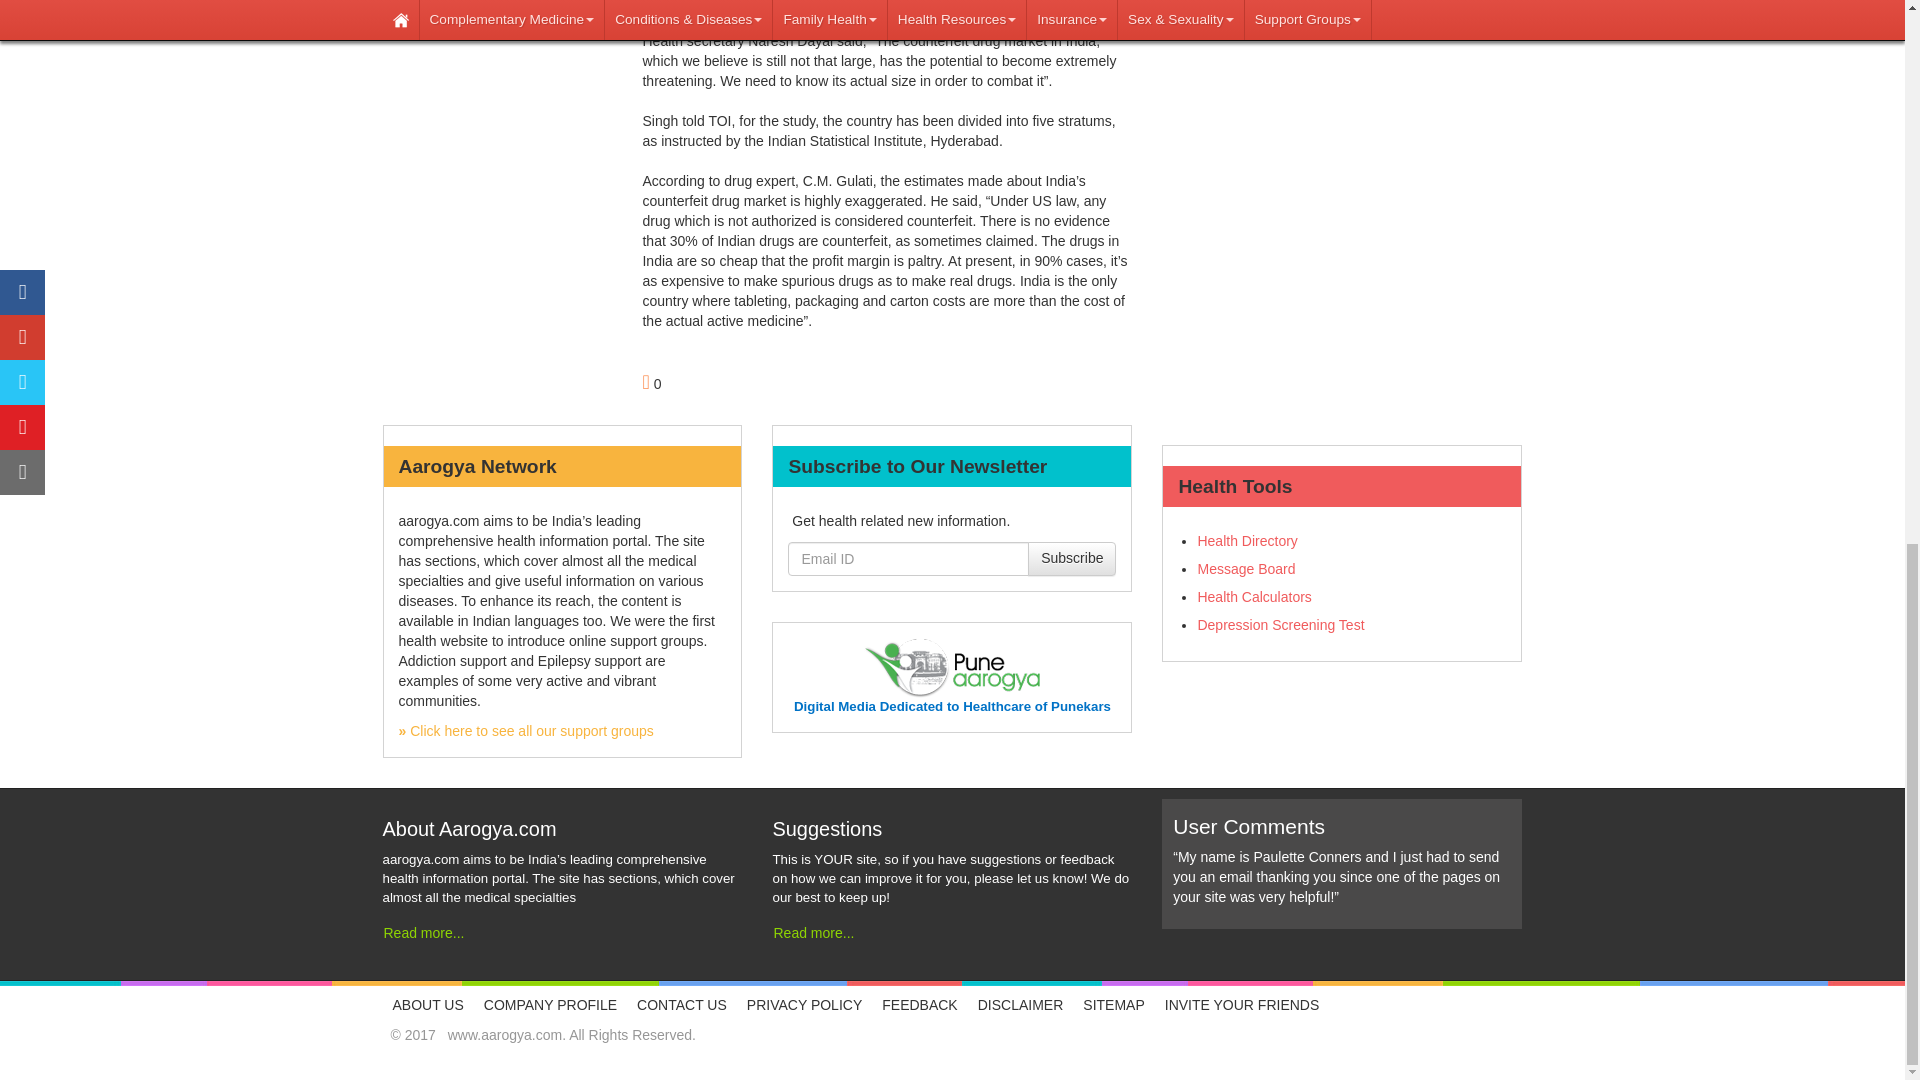 This screenshot has height=1080, width=1920. Describe the element at coordinates (952, 667) in the screenshot. I see `Pune Aarogya` at that location.